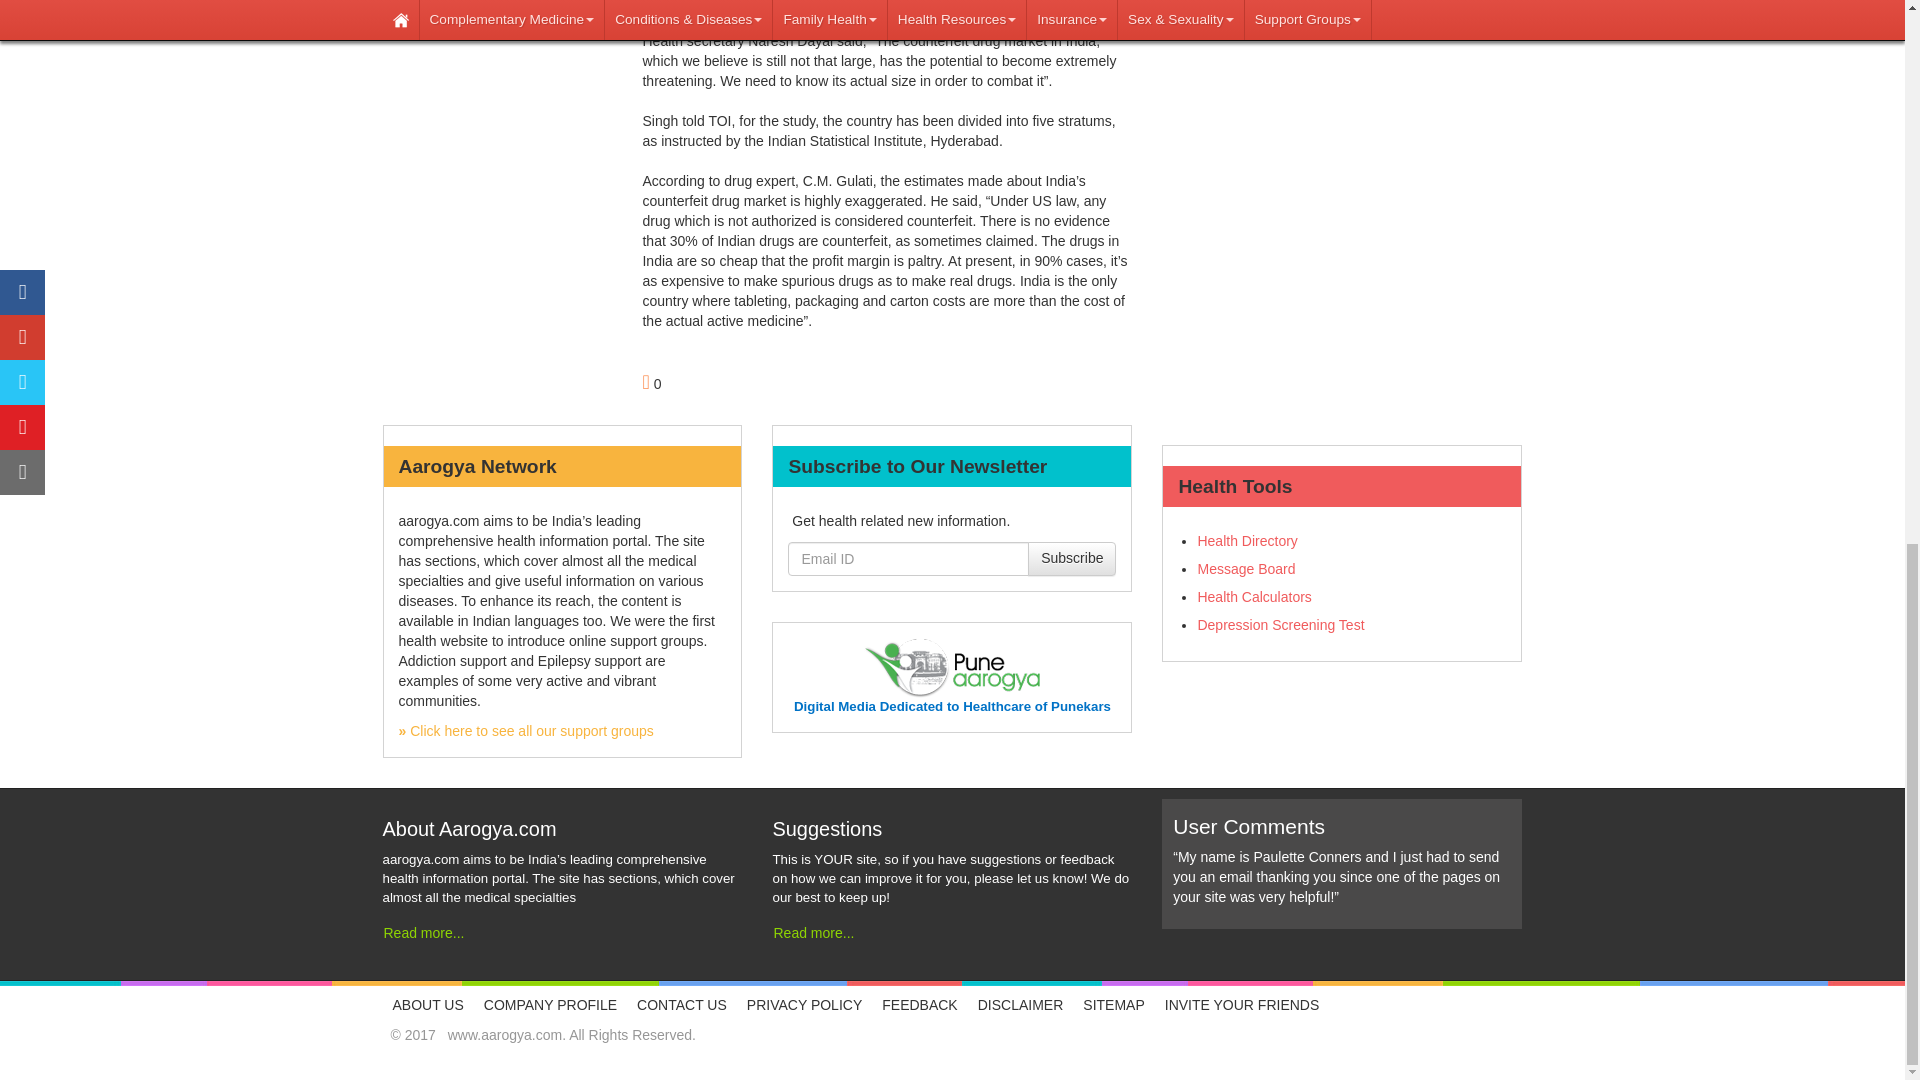 This screenshot has height=1080, width=1920. Describe the element at coordinates (952, 667) in the screenshot. I see `Pune Aarogya` at that location.